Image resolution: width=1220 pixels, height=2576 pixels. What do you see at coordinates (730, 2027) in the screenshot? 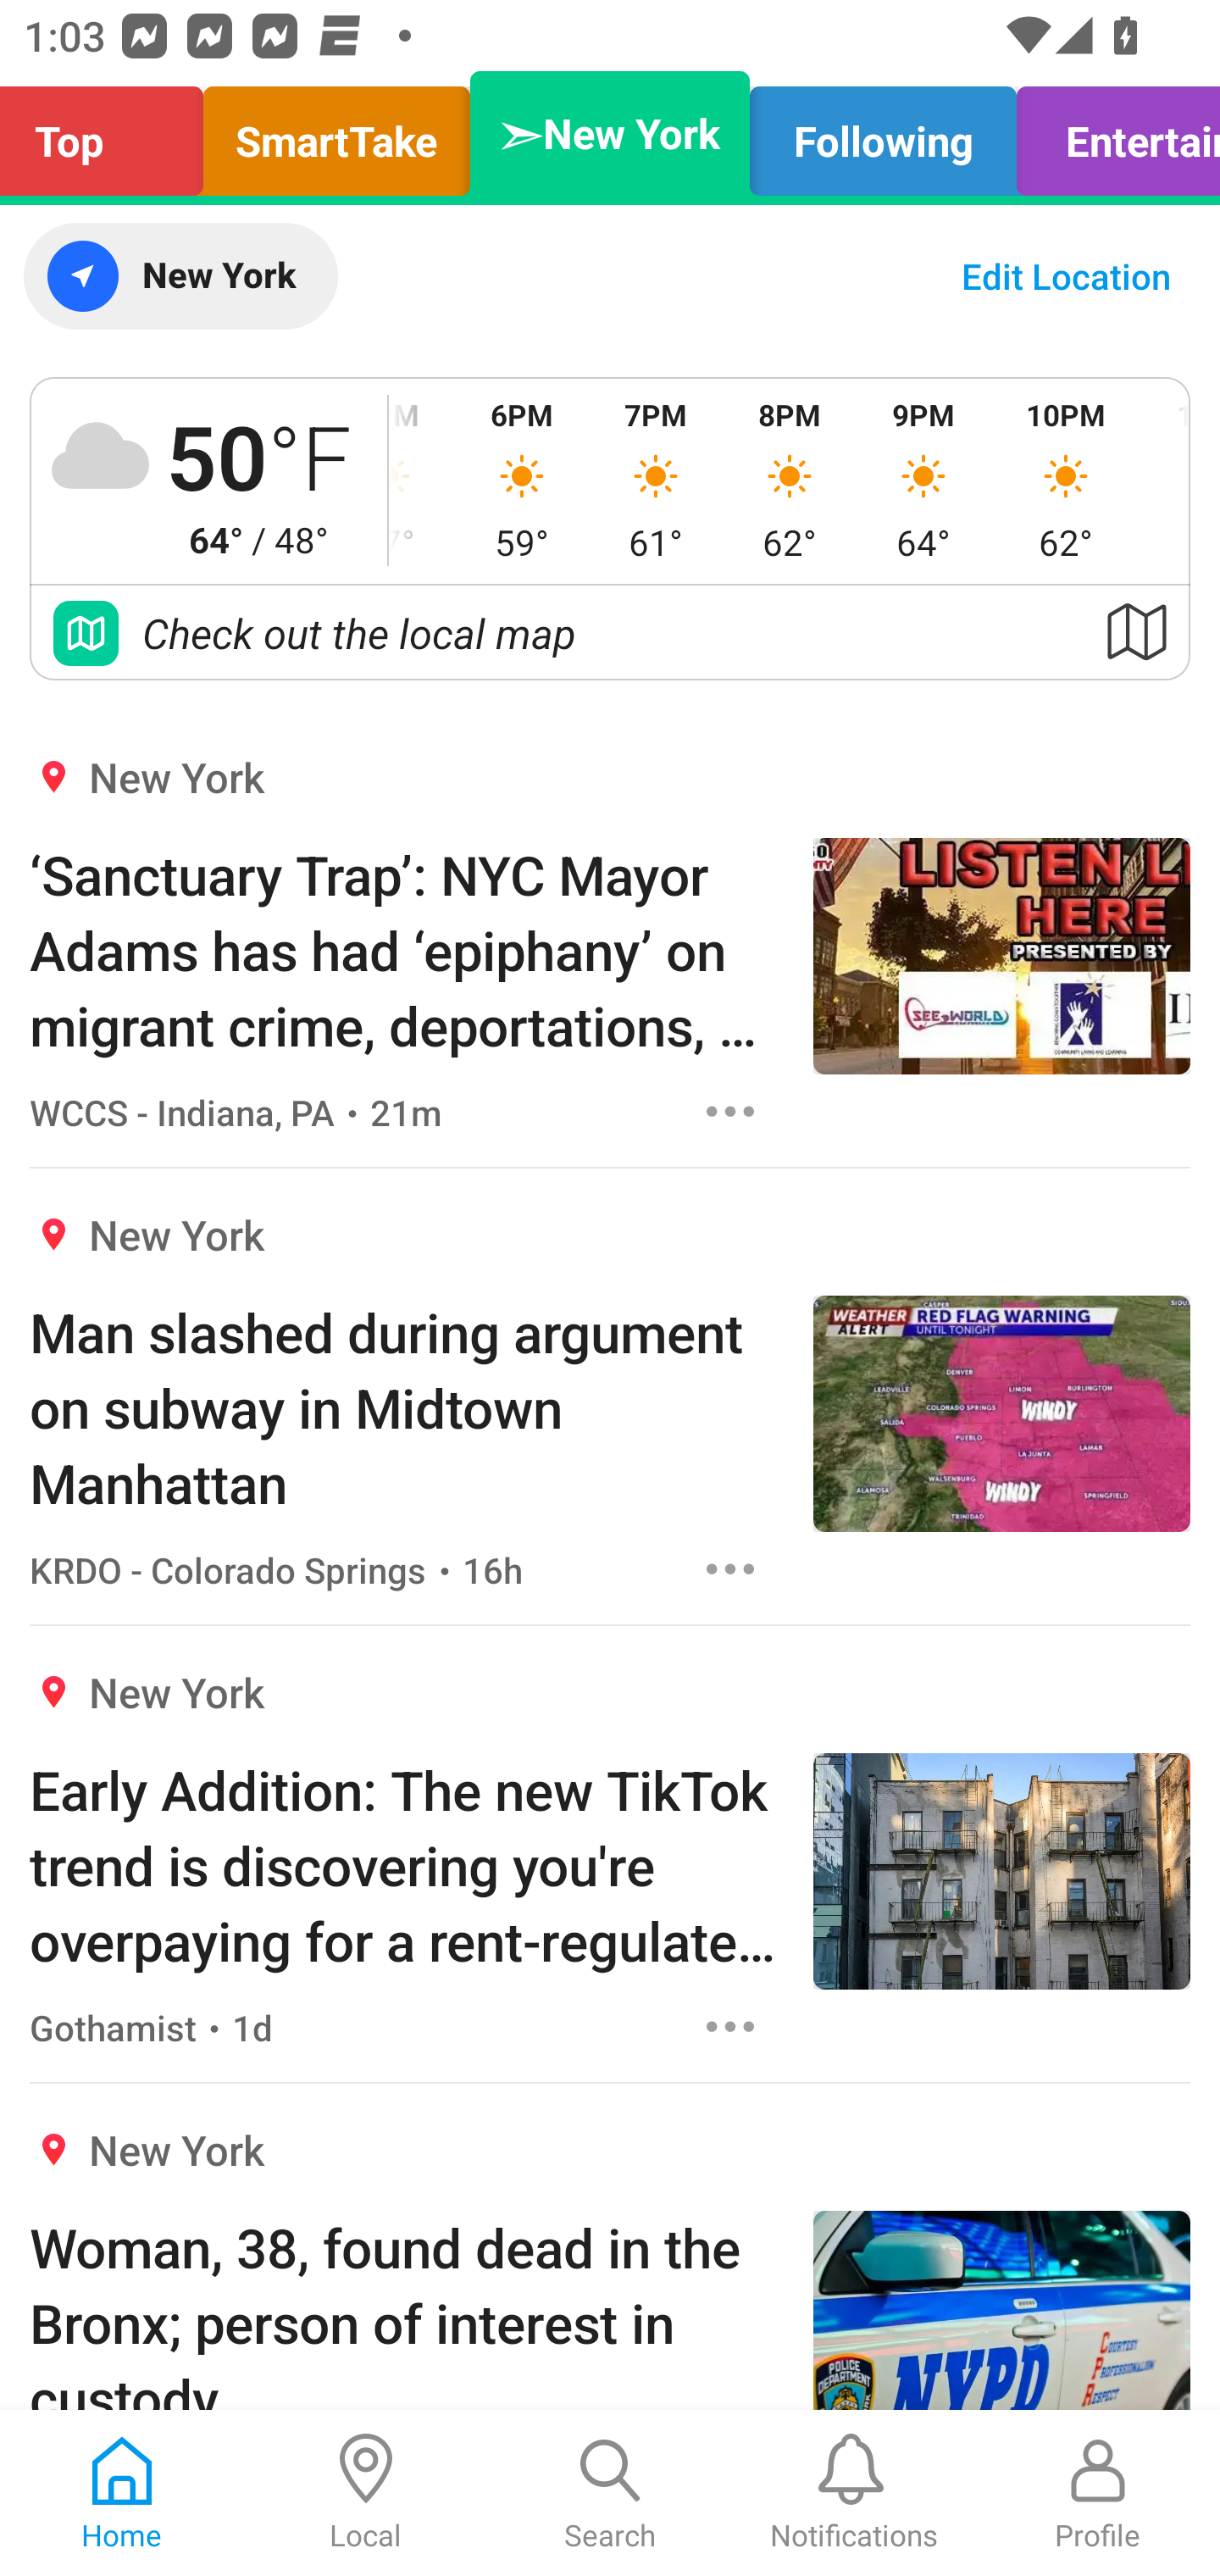
I see `Options` at bounding box center [730, 2027].